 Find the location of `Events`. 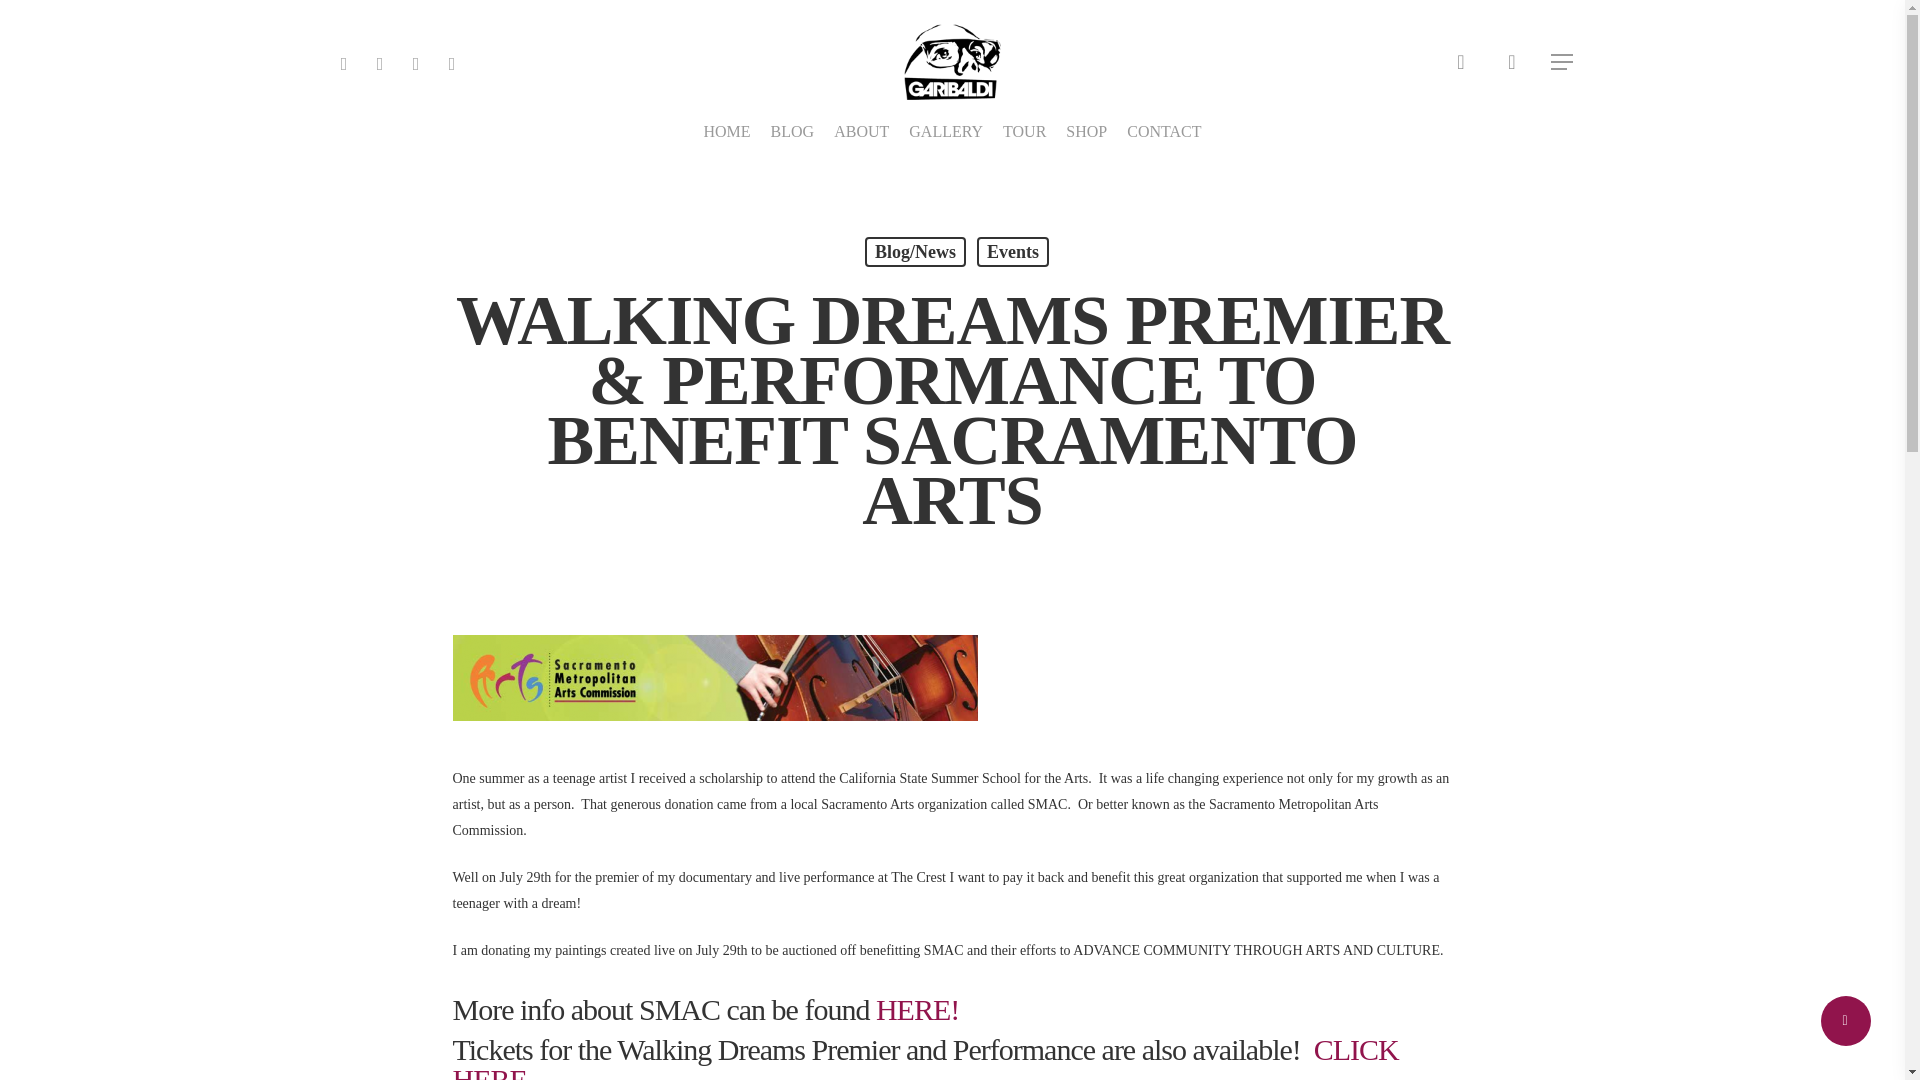

Events is located at coordinates (1012, 251).